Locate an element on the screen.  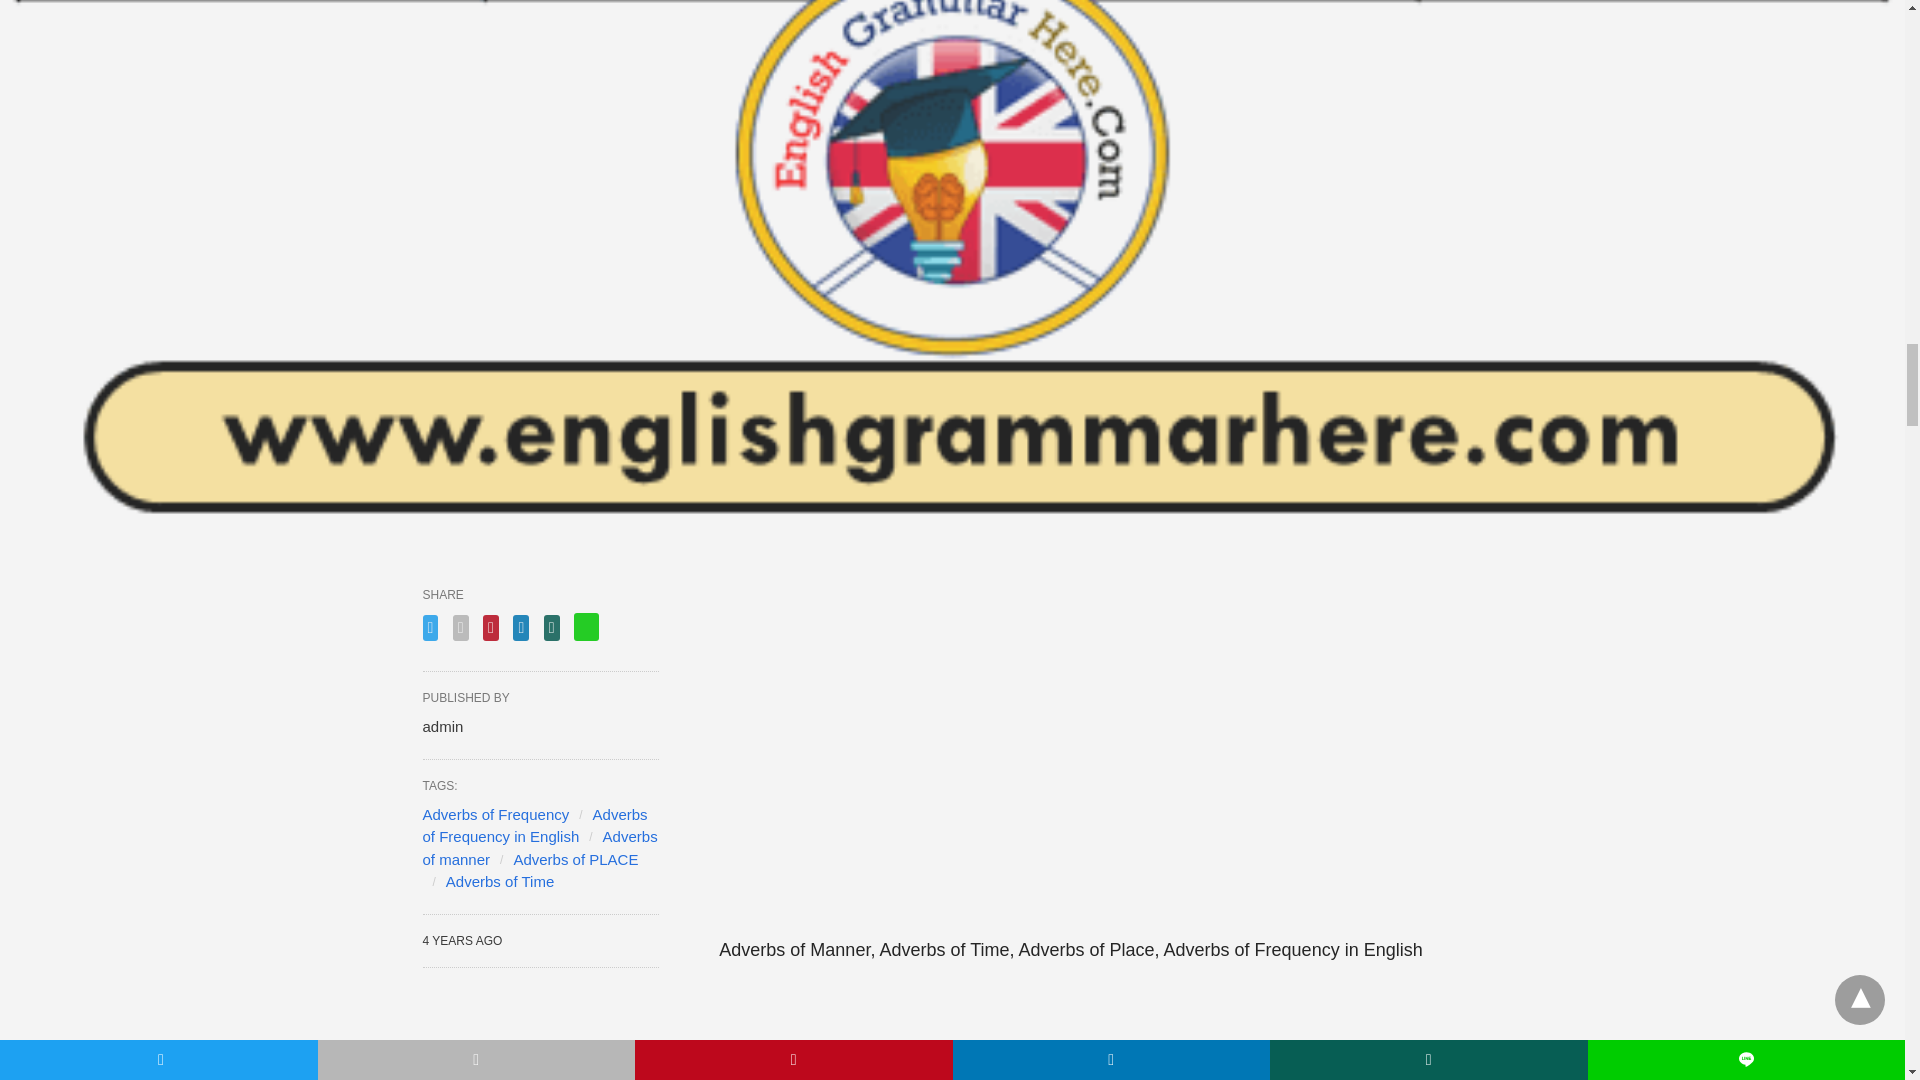
Adverbs of Frequency is located at coordinates (495, 814).